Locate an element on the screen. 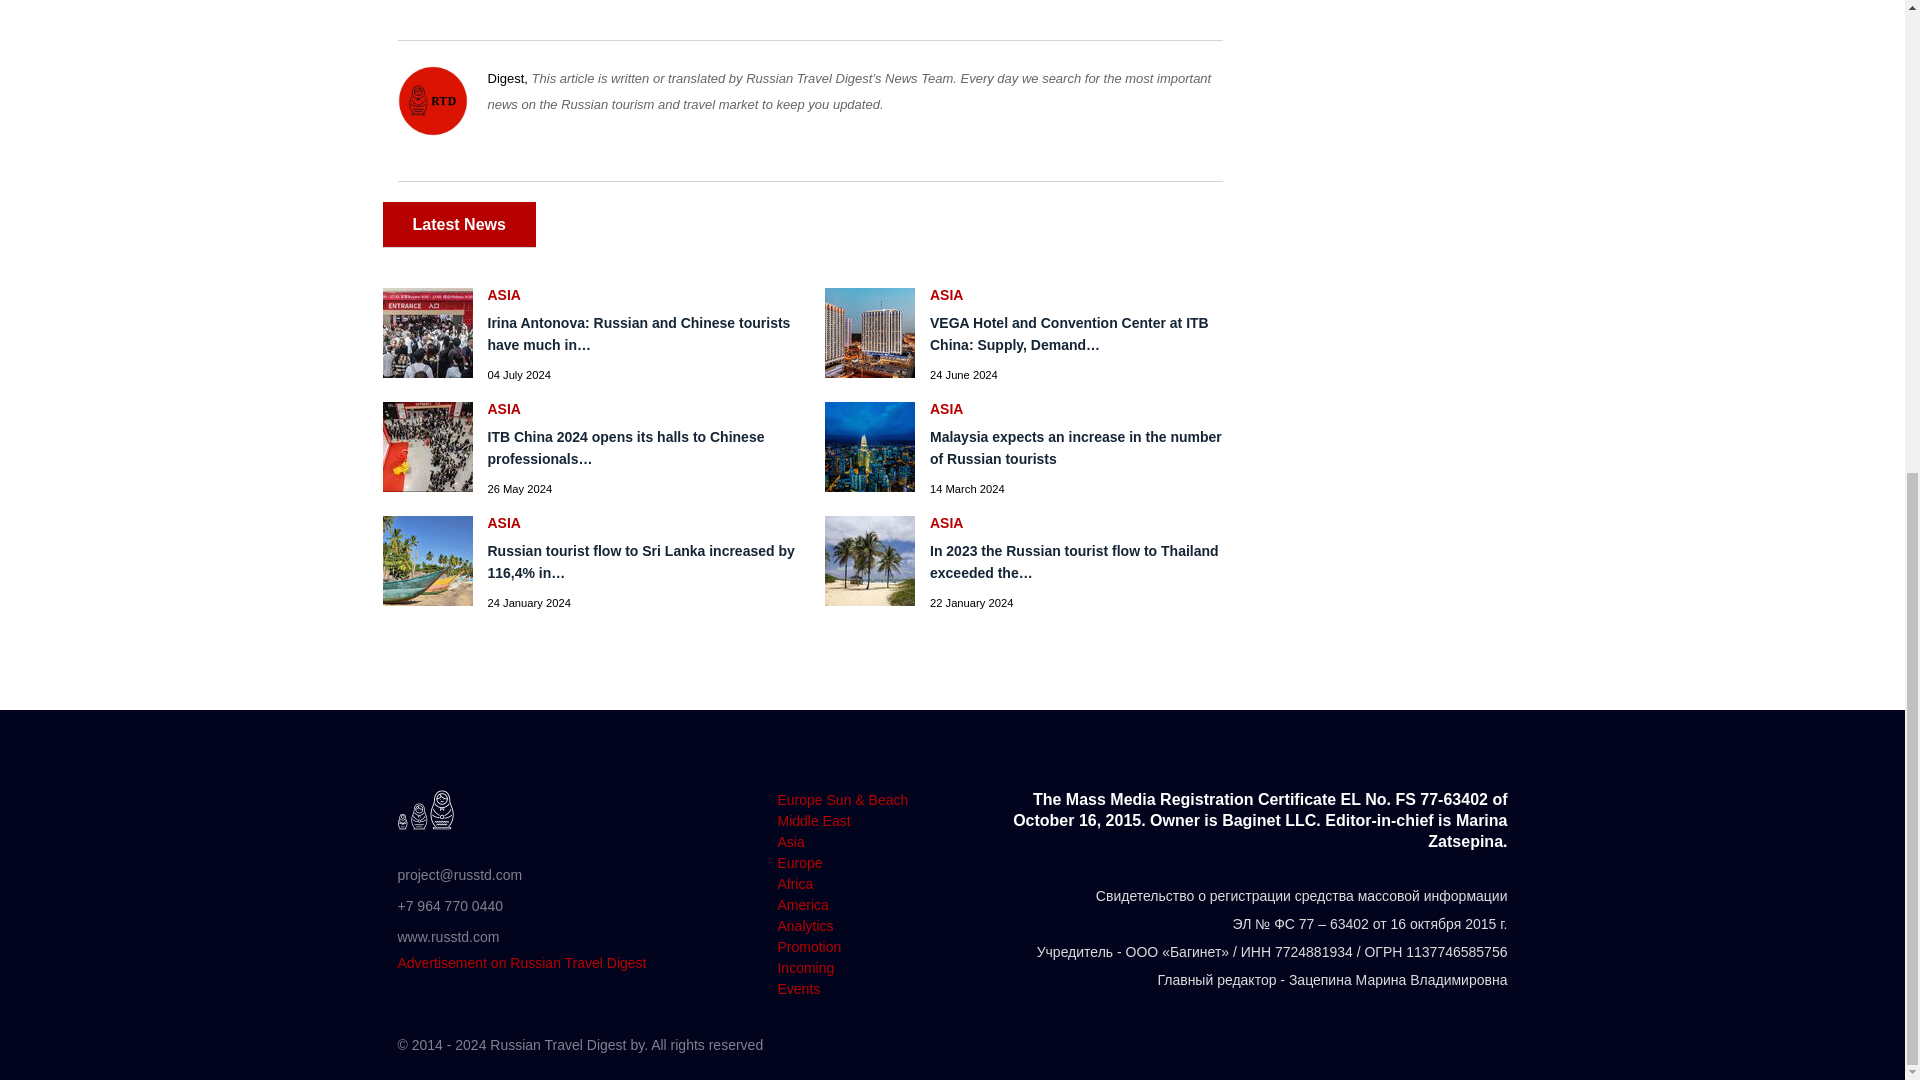 The image size is (1920, 1080). ASIA is located at coordinates (642, 295).